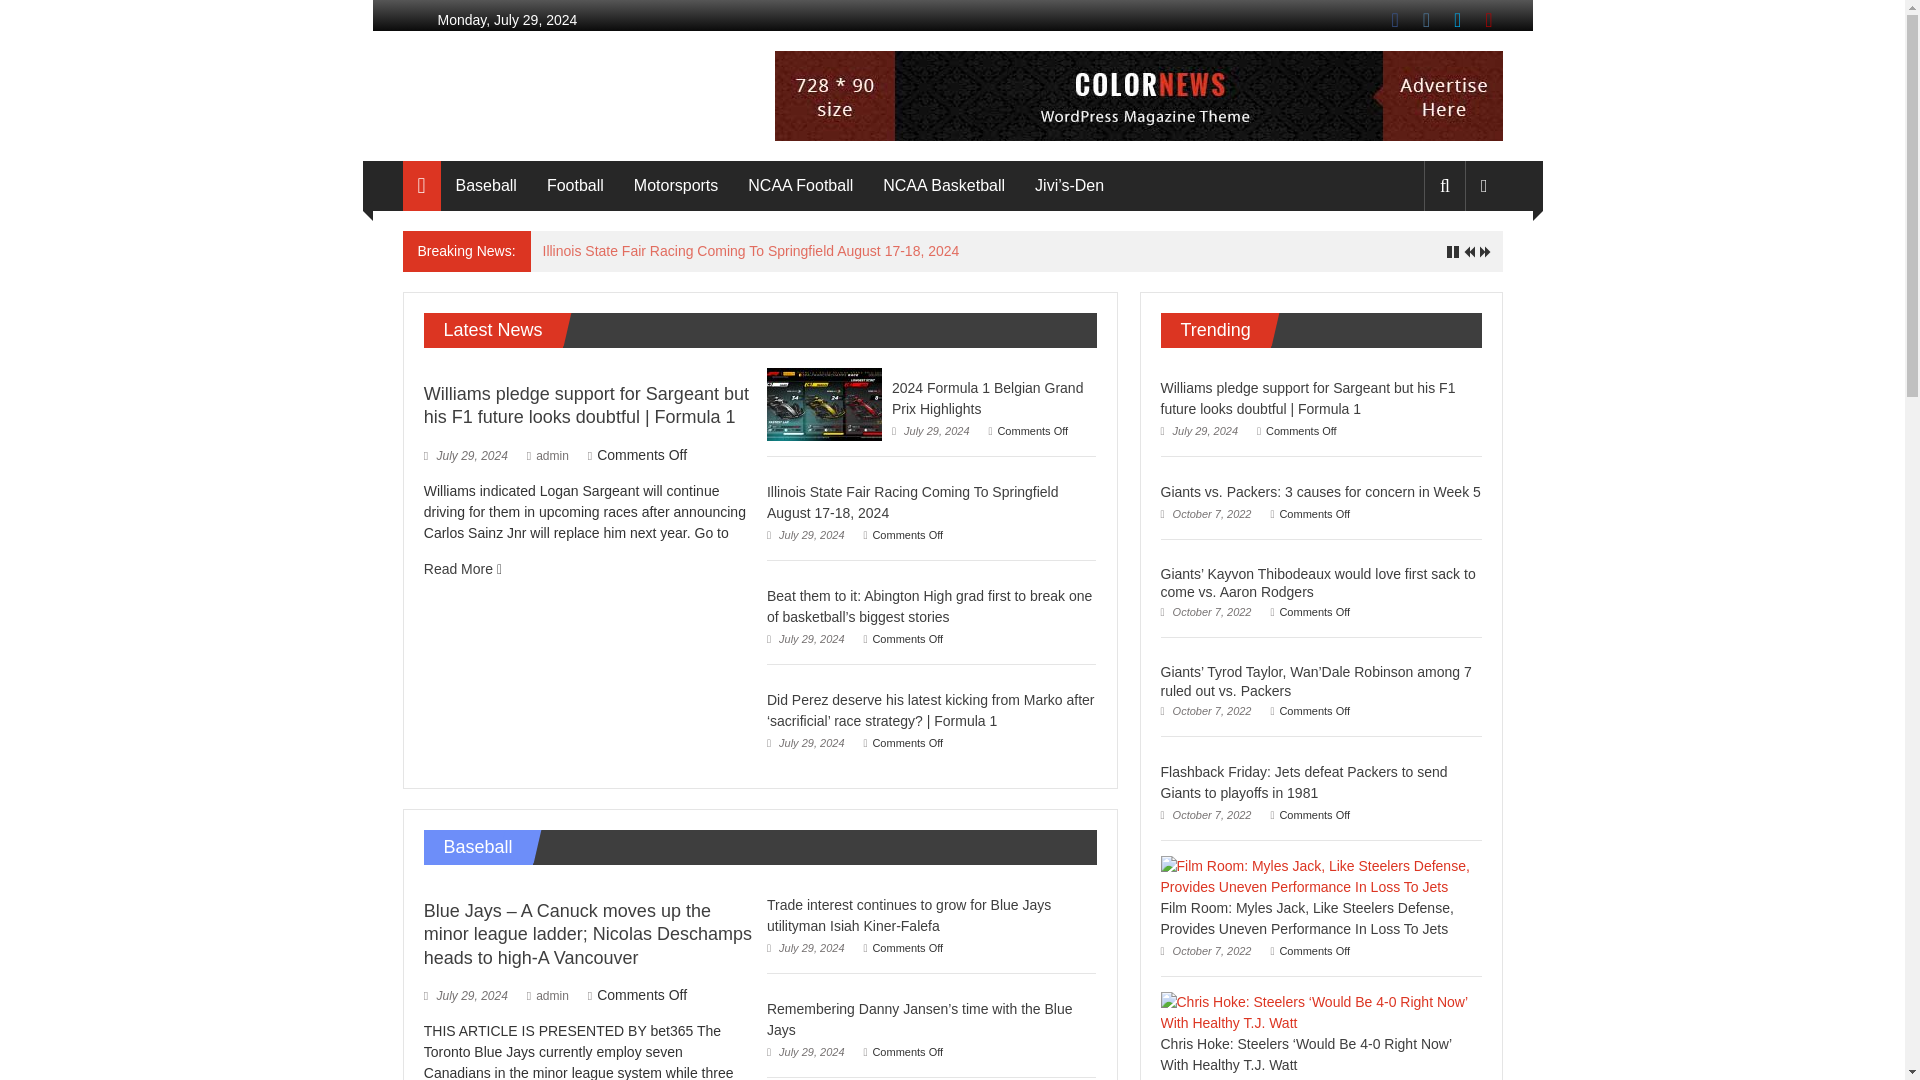 This screenshot has width=1920, height=1080. Describe the element at coordinates (987, 398) in the screenshot. I see `2024 Formula 1 Belgian Grand Prix Highlights` at that location.